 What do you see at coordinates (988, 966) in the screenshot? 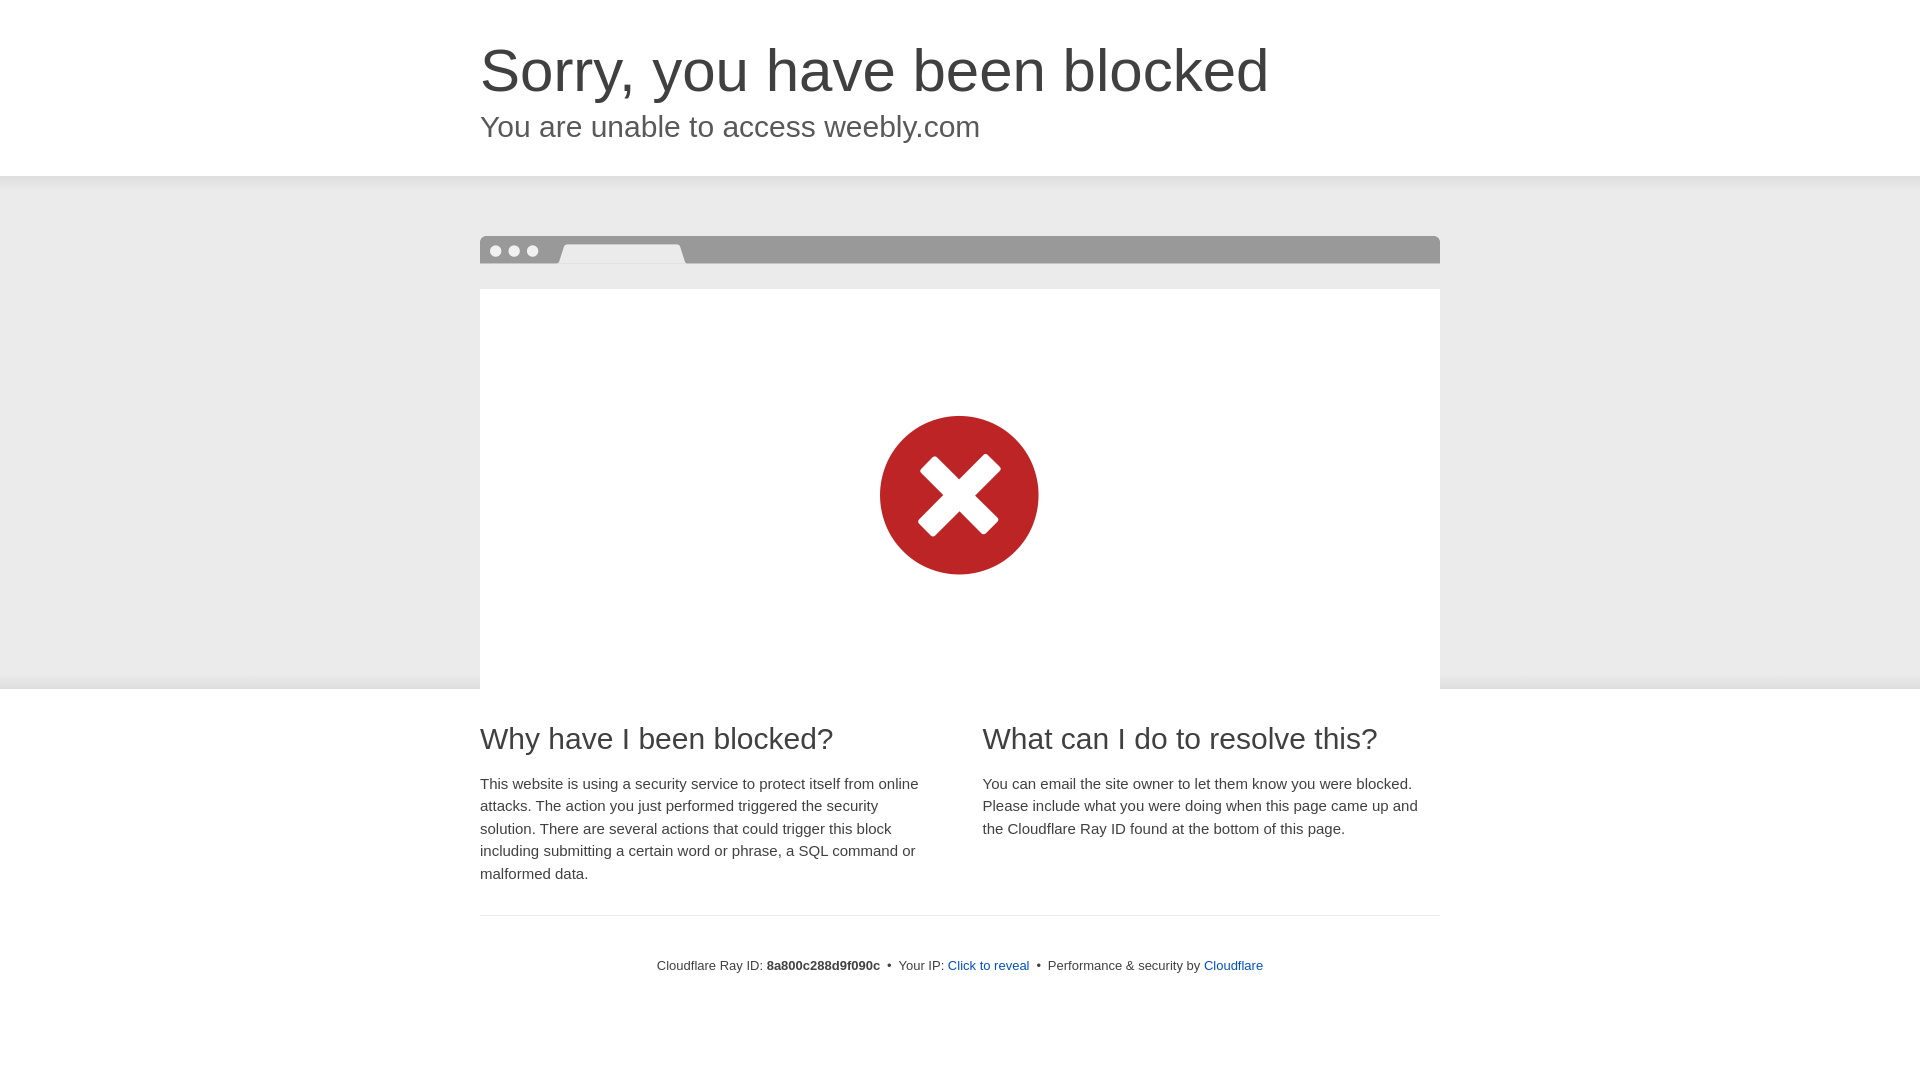
I see `Click to reveal` at bounding box center [988, 966].